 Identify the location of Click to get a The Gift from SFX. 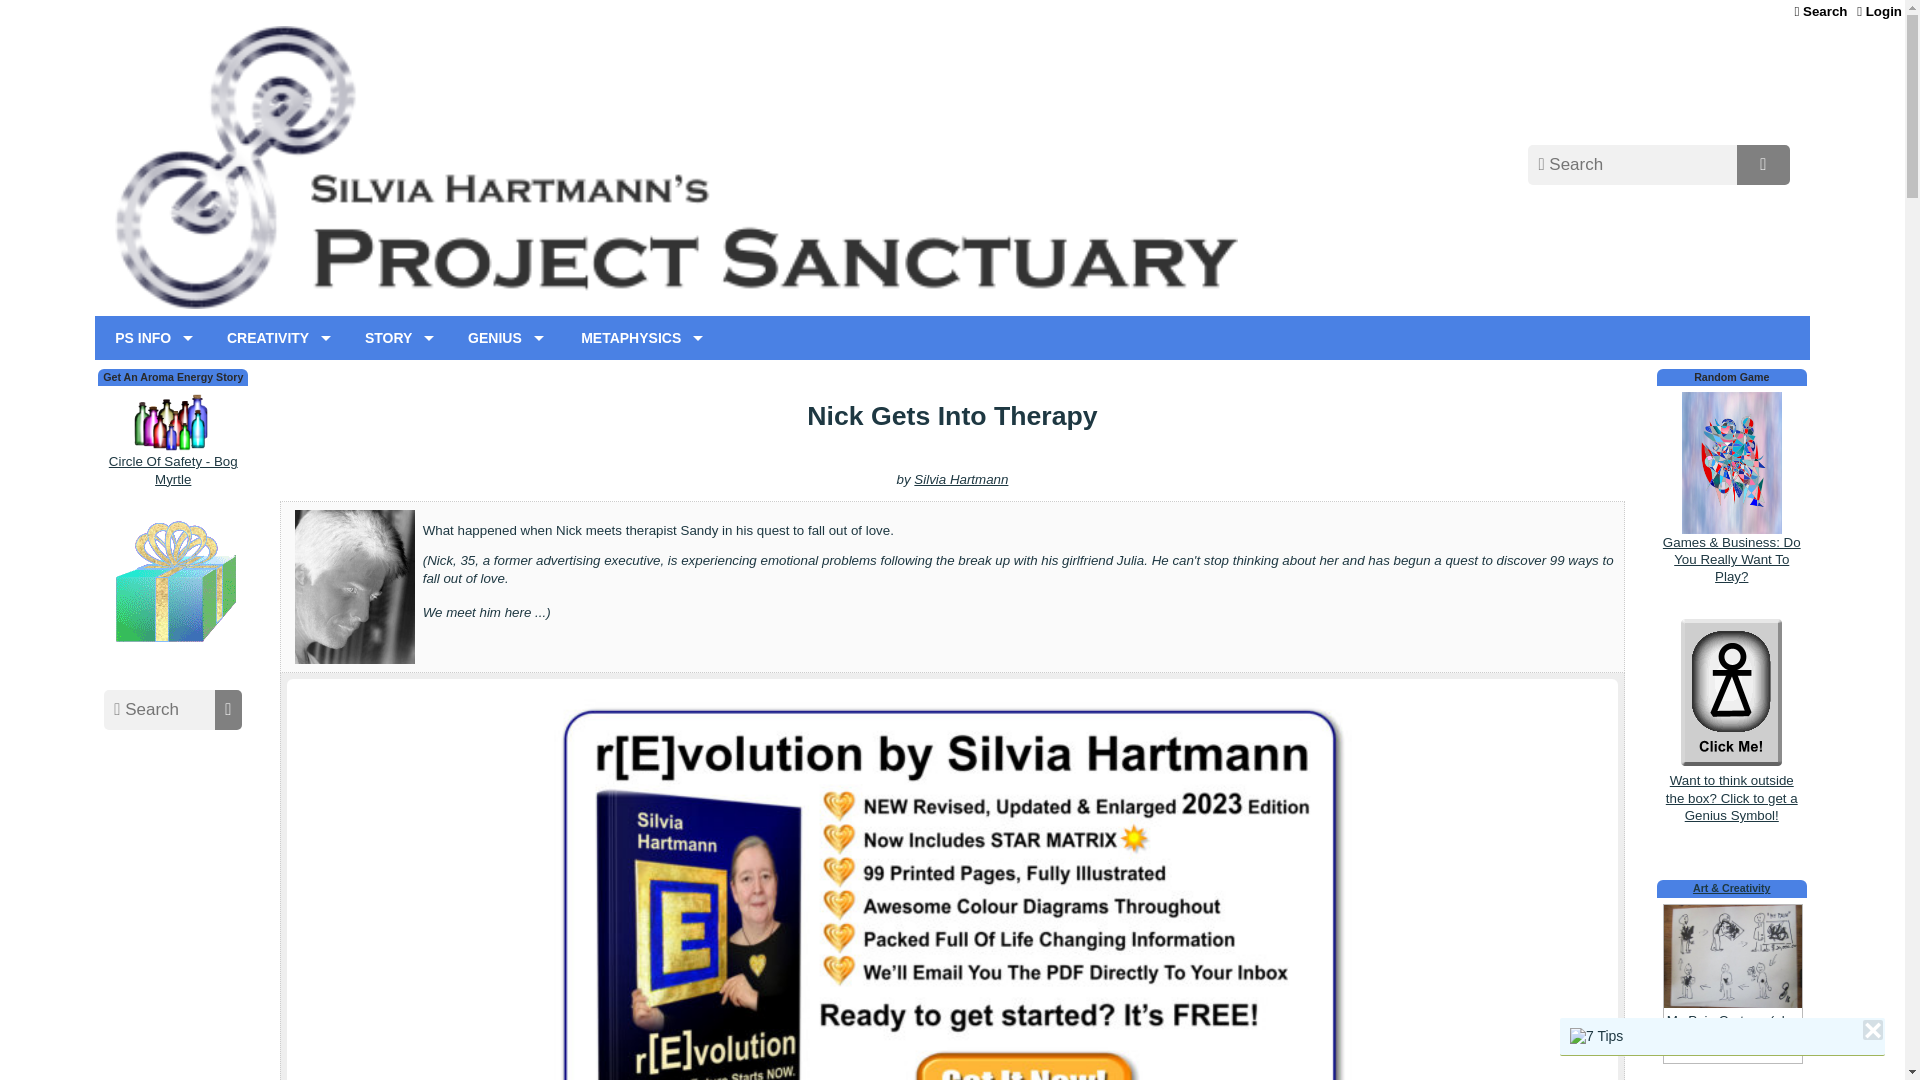
(172, 646).